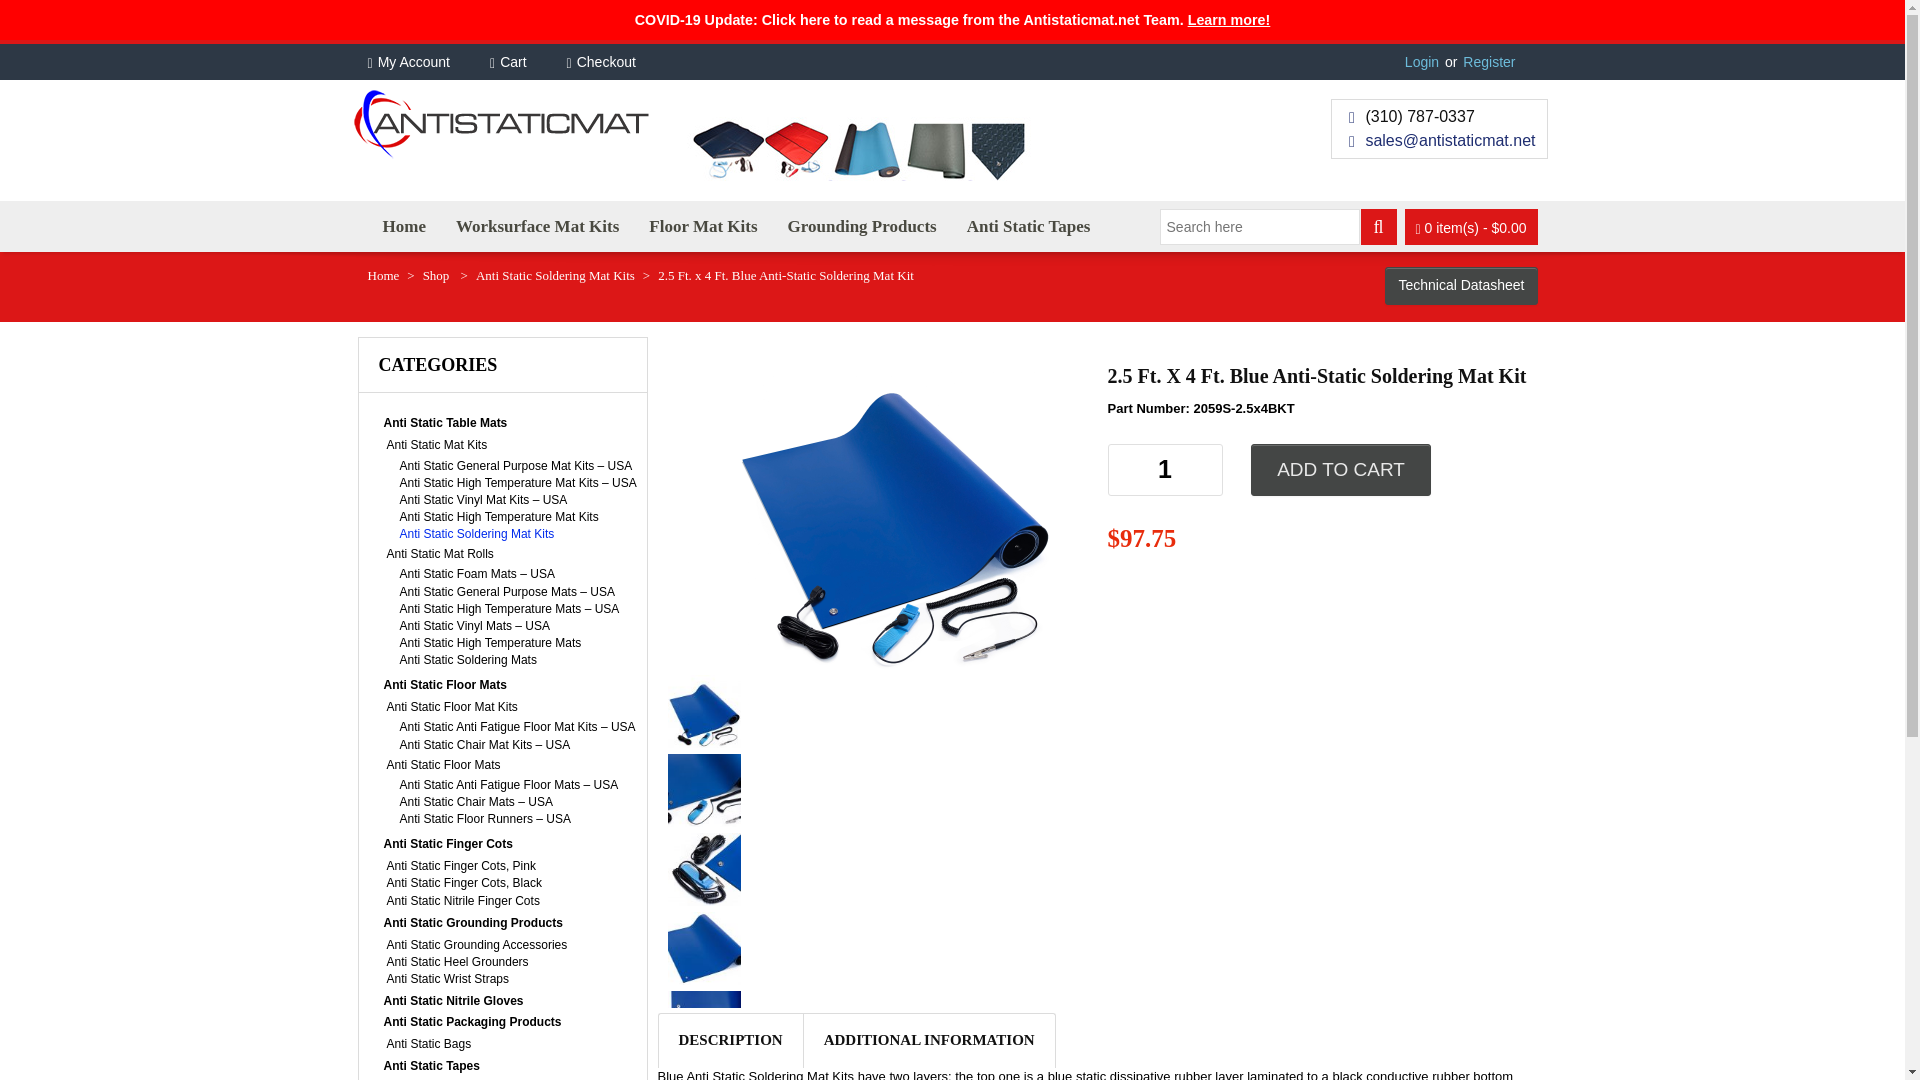 The width and height of the screenshot is (1920, 1080). Describe the element at coordinates (704, 710) in the screenshot. I see `bluemat-accessories` at that location.